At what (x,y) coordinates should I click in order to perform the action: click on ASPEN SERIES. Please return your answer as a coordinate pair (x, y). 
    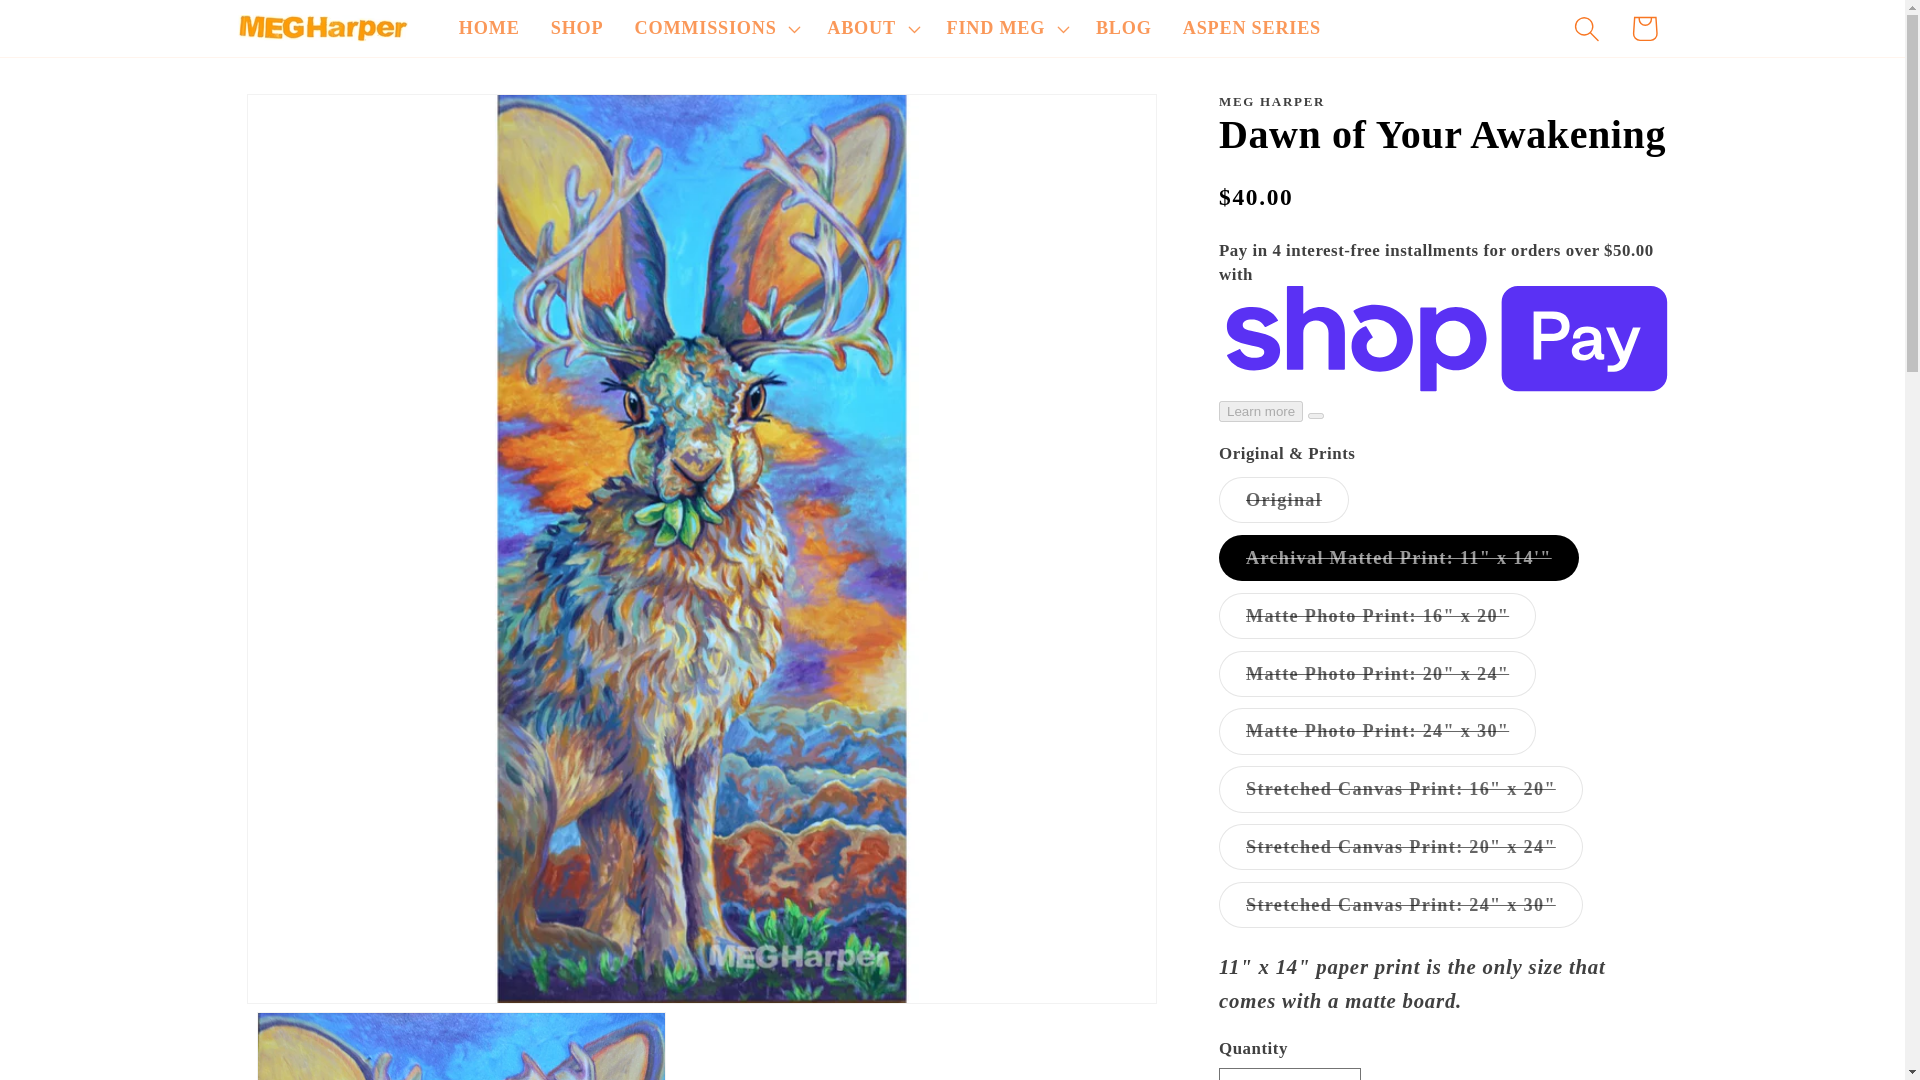
    Looking at the image, I should click on (1252, 29).